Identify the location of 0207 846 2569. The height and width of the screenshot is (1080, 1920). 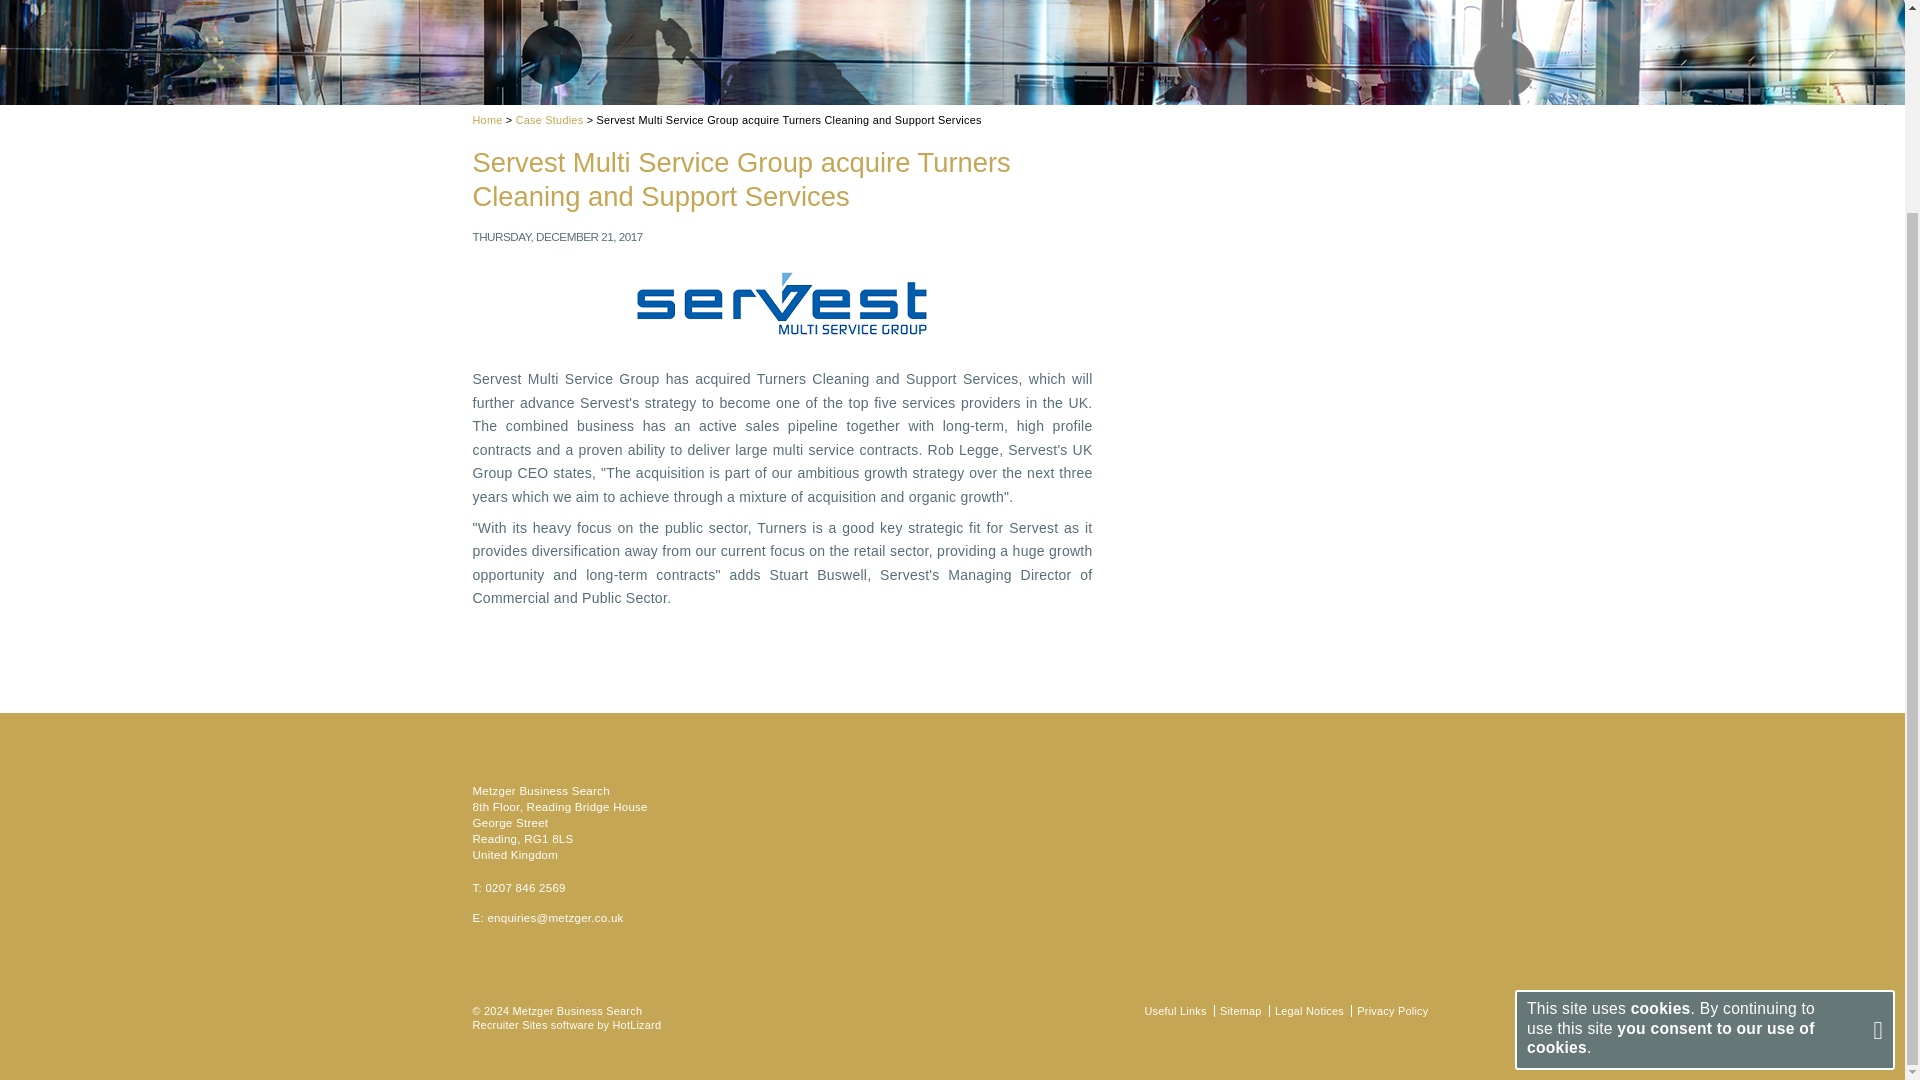
(524, 888).